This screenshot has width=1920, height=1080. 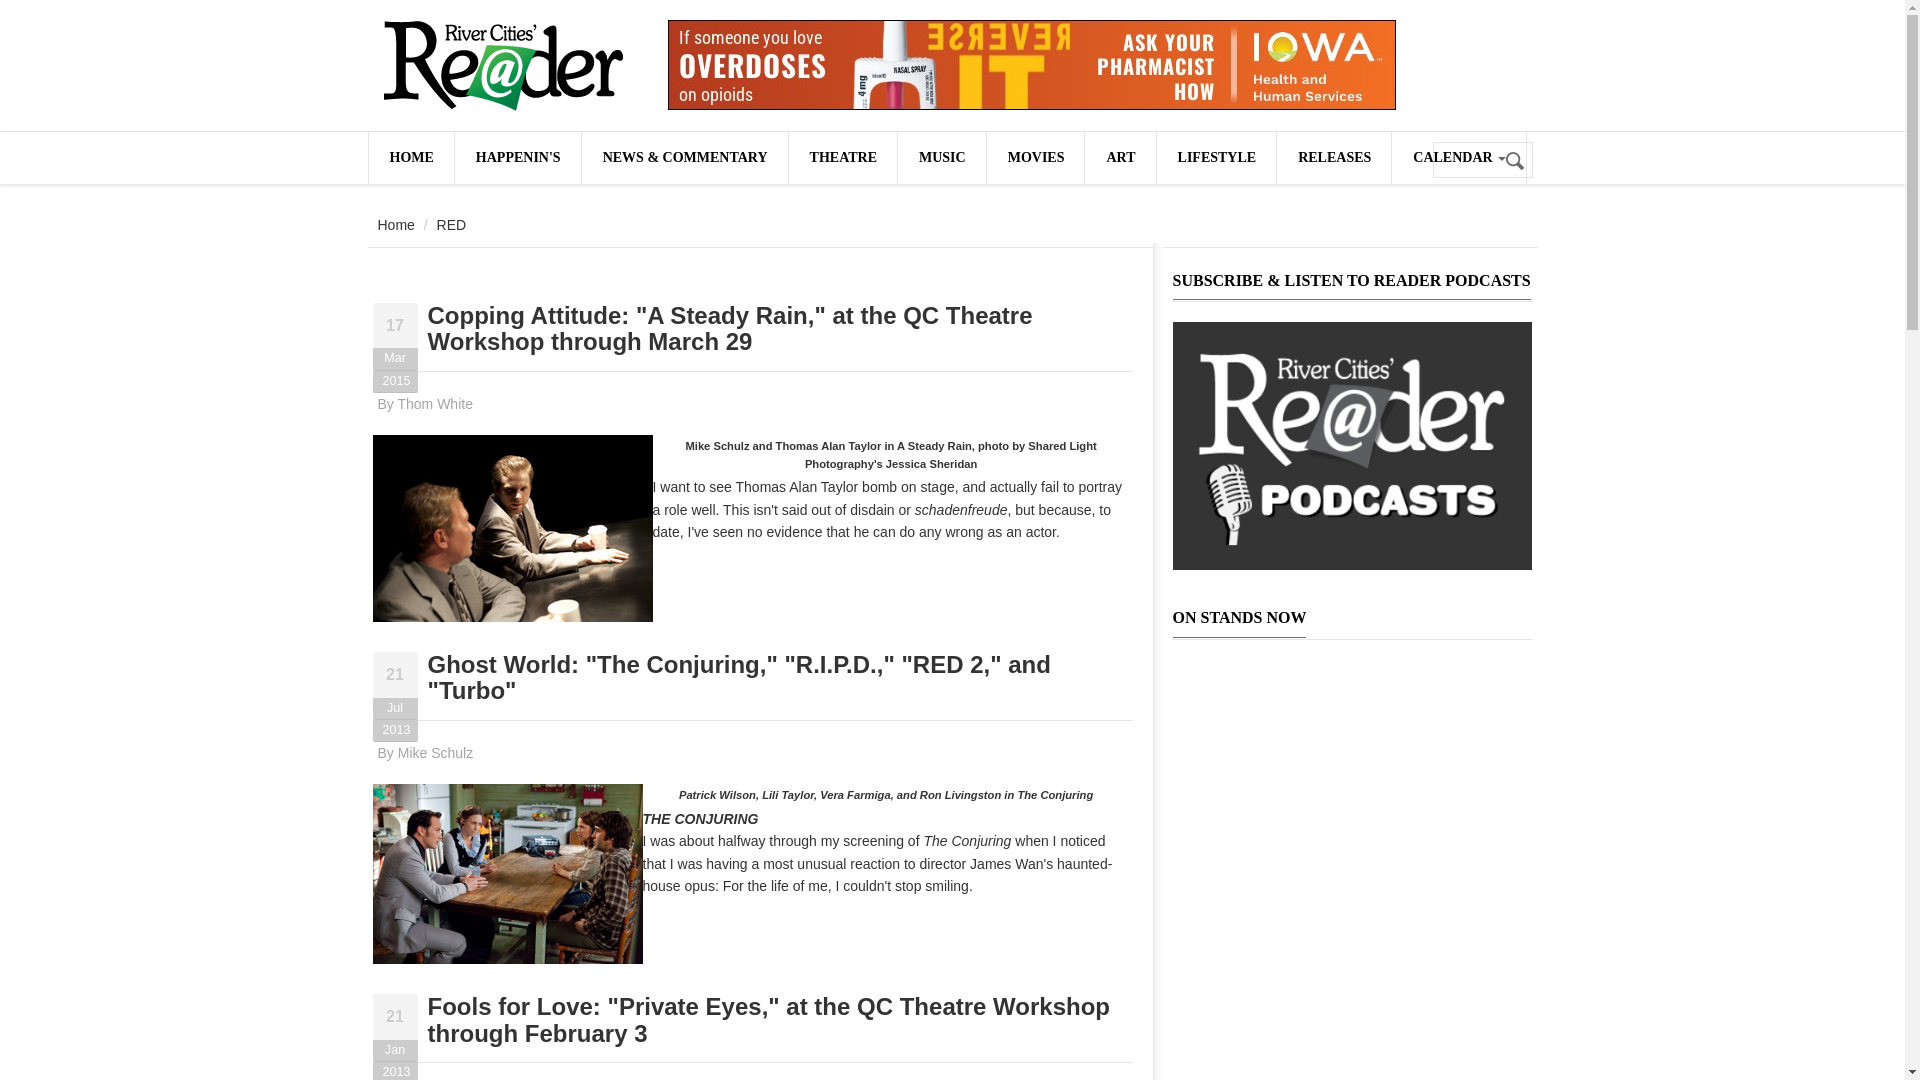 I want to click on HOME, so click(x=410, y=157).